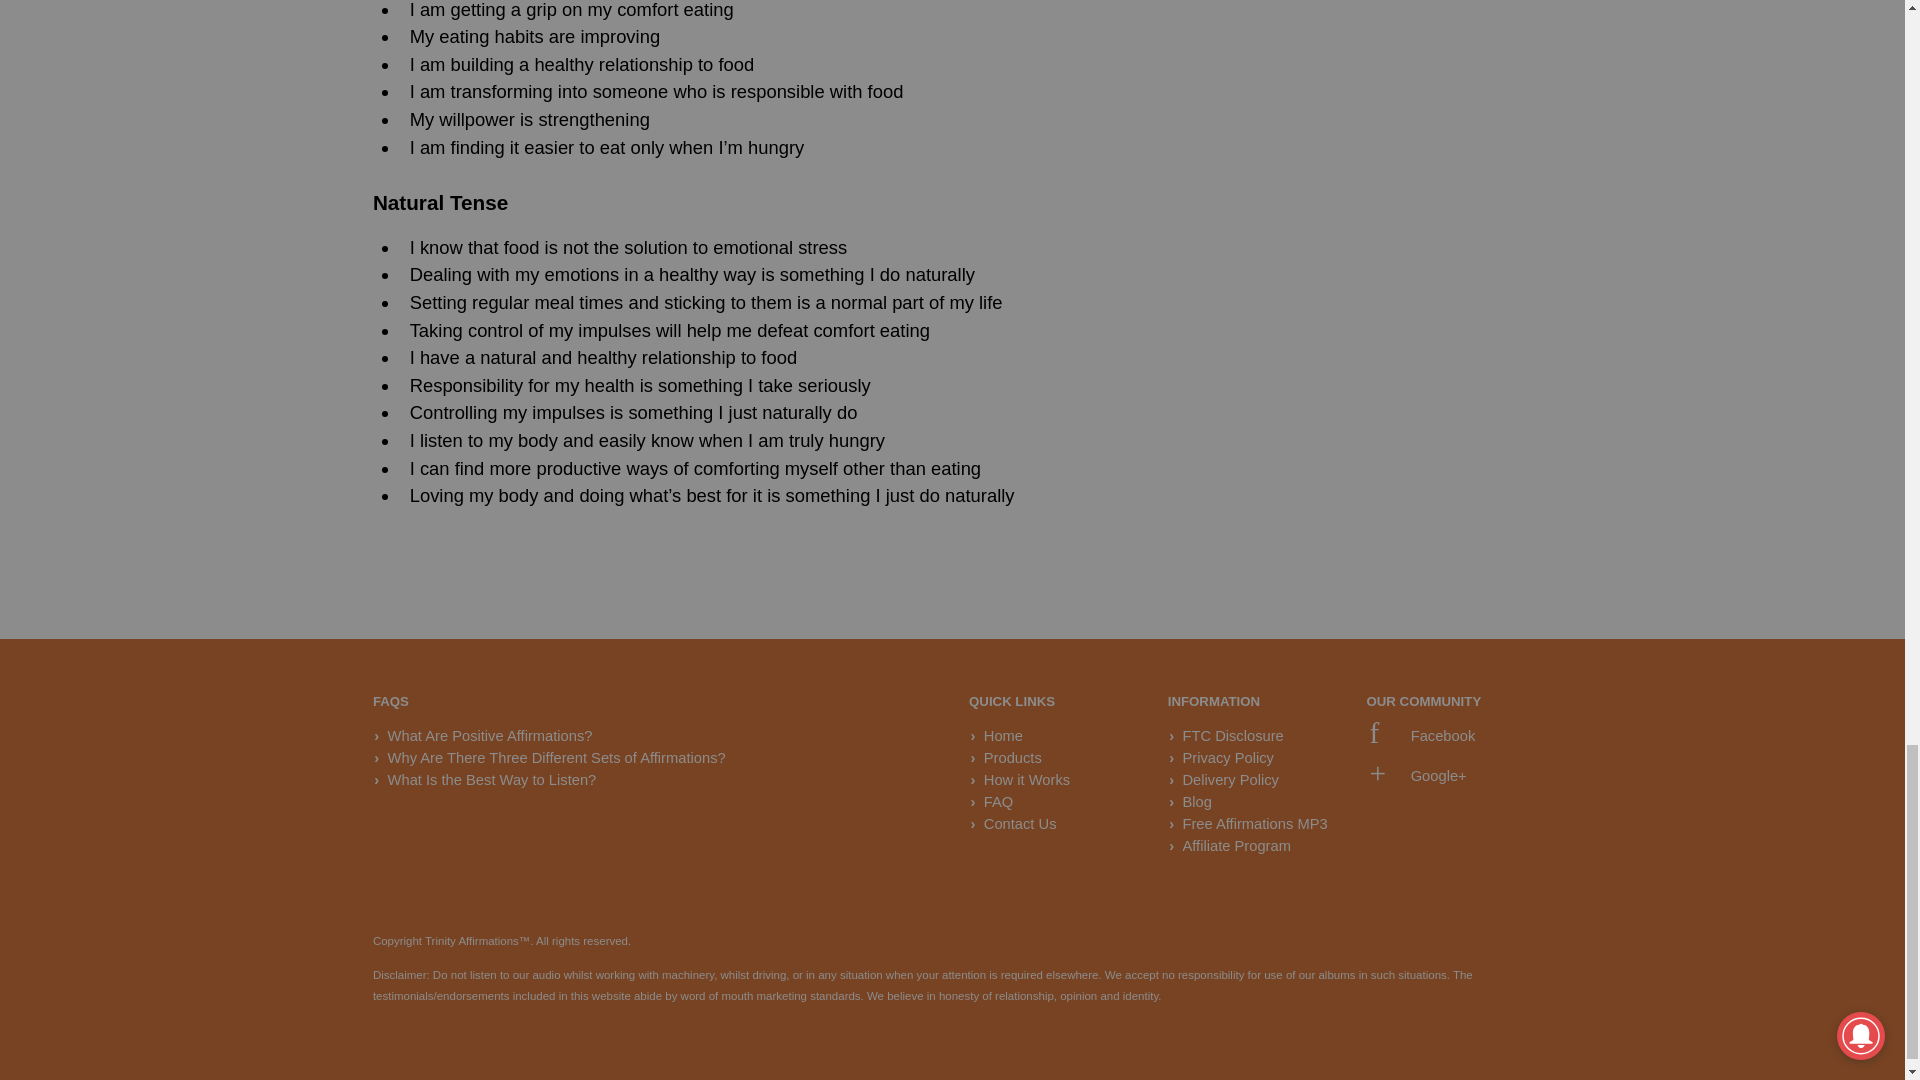  What do you see at coordinates (1236, 846) in the screenshot?
I see `Affiliate Program` at bounding box center [1236, 846].